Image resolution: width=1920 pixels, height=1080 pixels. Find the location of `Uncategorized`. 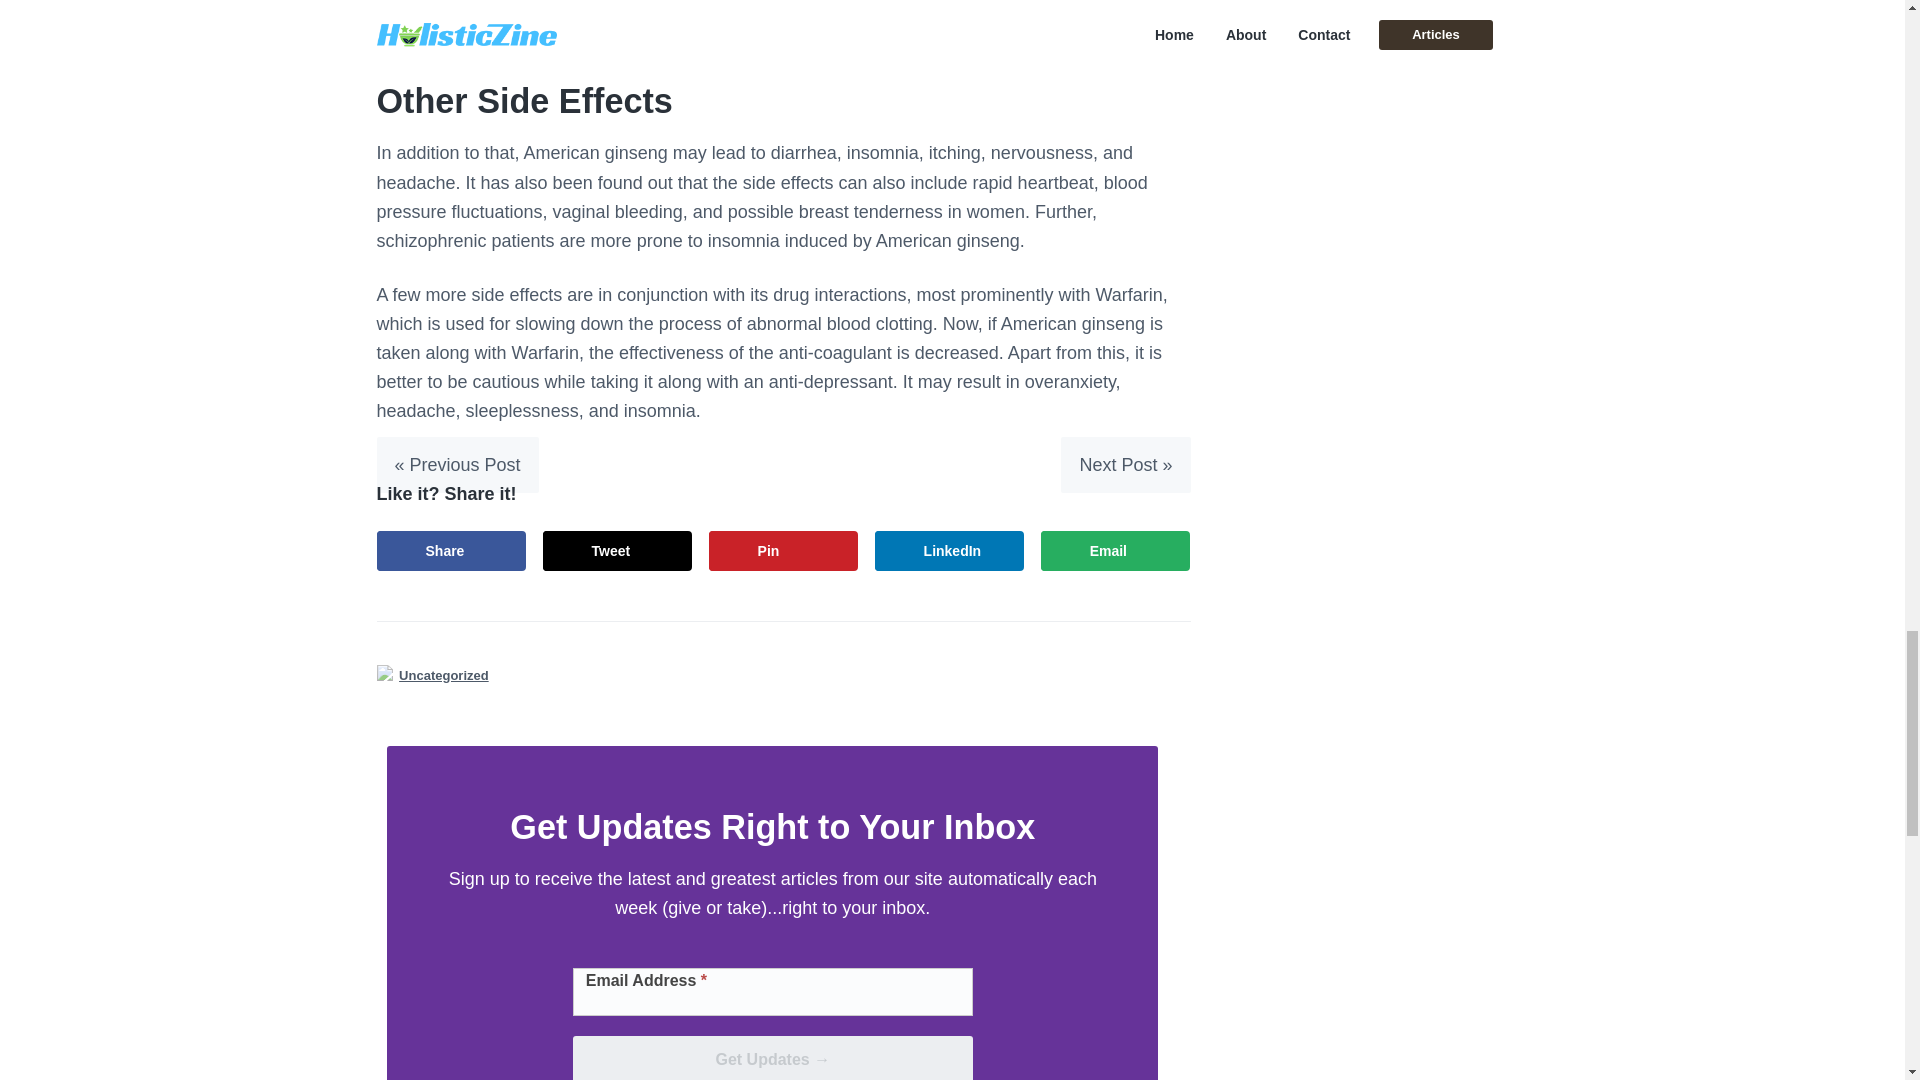

Uncategorized is located at coordinates (444, 675).